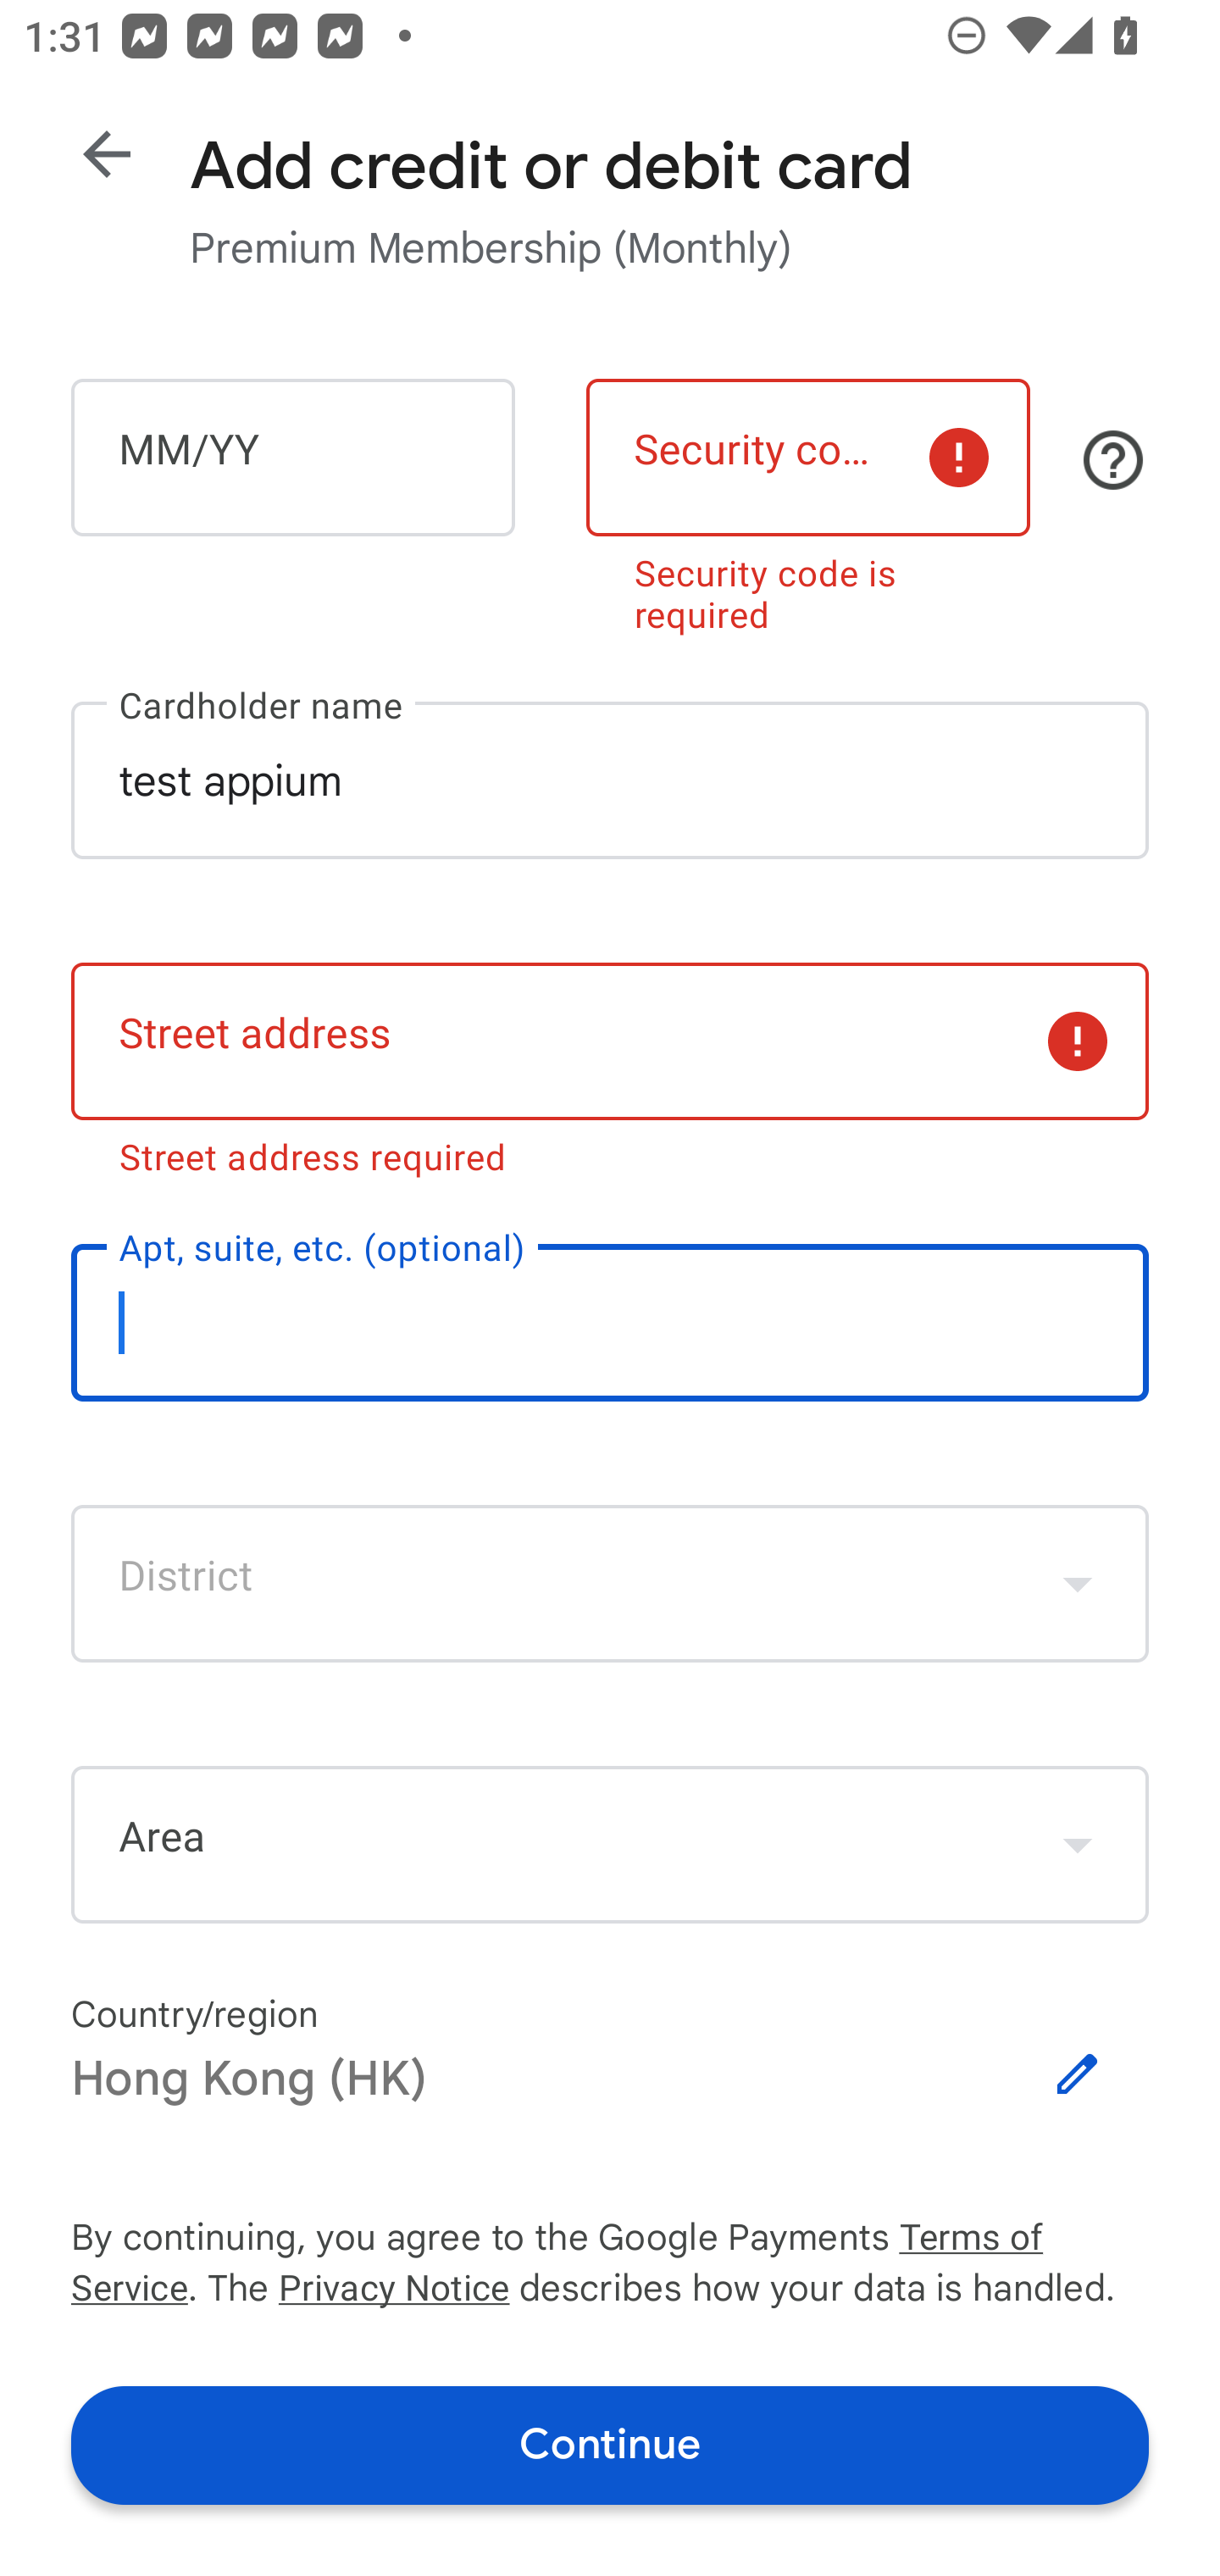 This screenshot has height=2576, width=1220. Describe the element at coordinates (610, 1846) in the screenshot. I see `Area` at that location.